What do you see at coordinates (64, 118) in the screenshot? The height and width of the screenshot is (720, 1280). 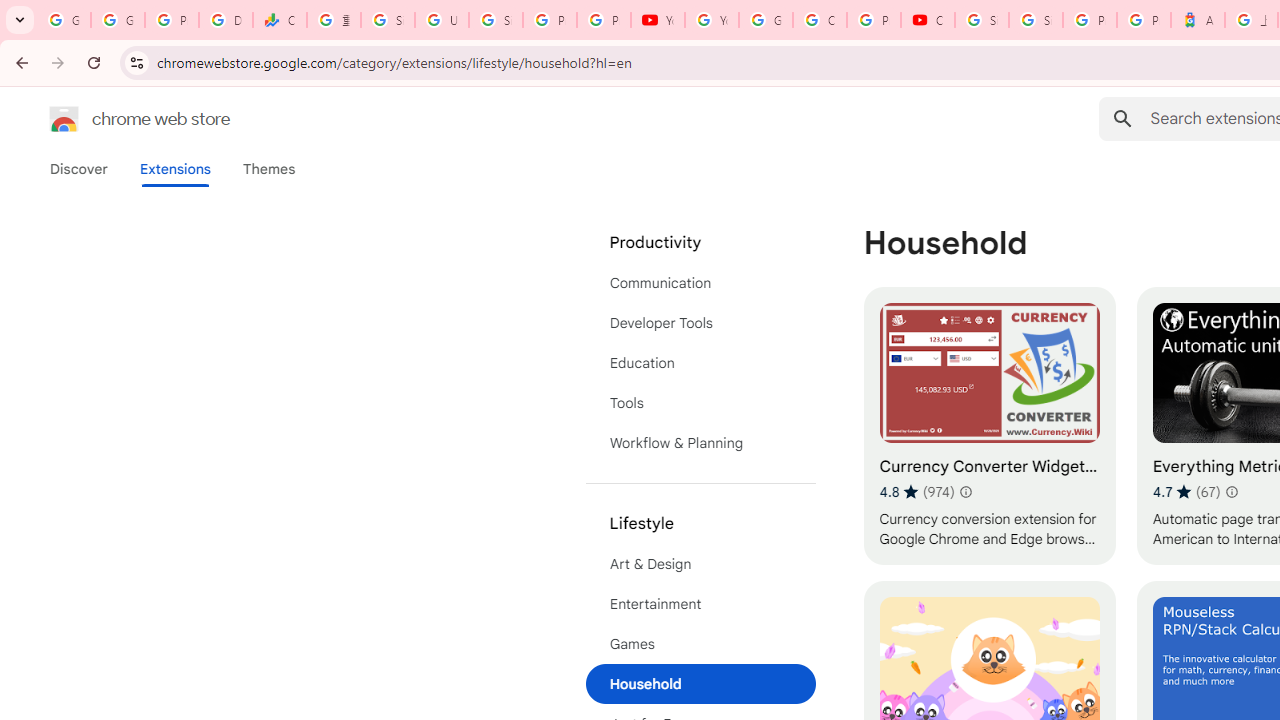 I see `Chrome Web Store logo` at bounding box center [64, 118].